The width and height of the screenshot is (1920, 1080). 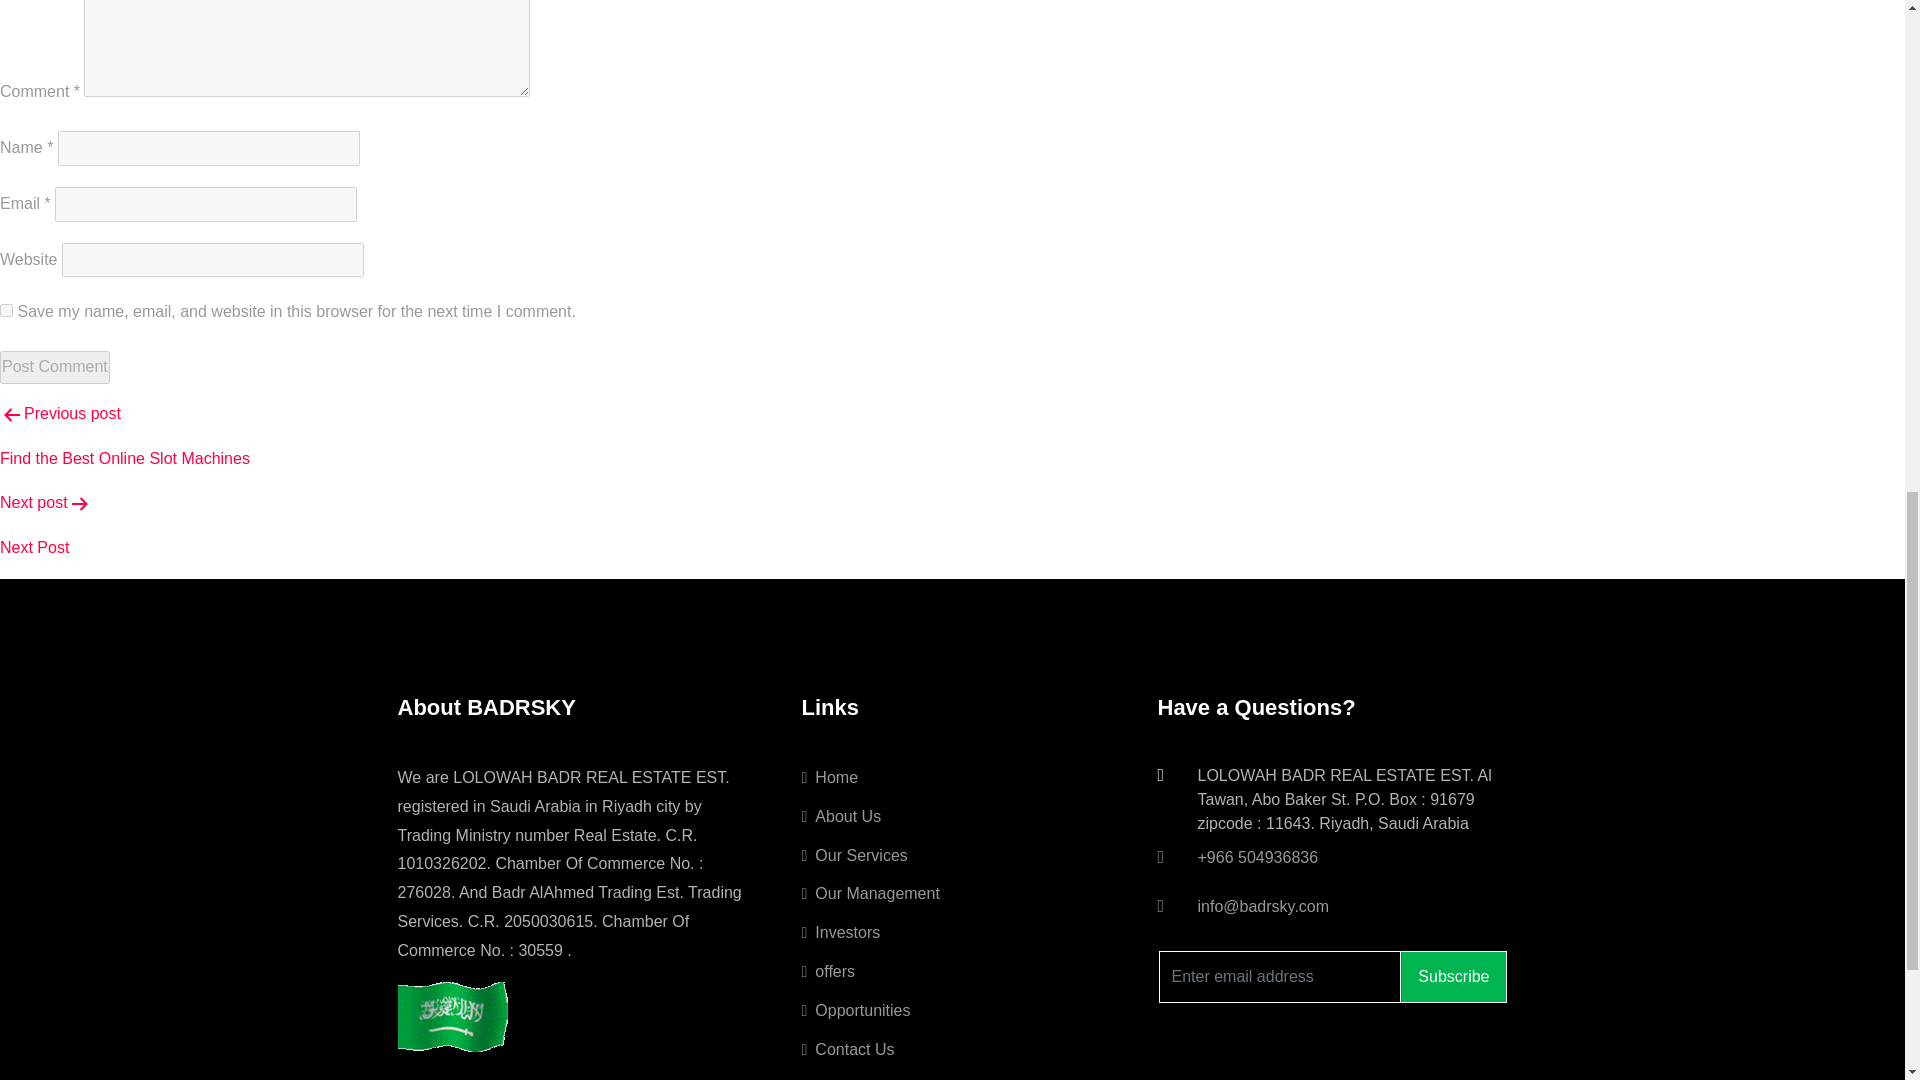 I want to click on Investors, so click(x=842, y=932).